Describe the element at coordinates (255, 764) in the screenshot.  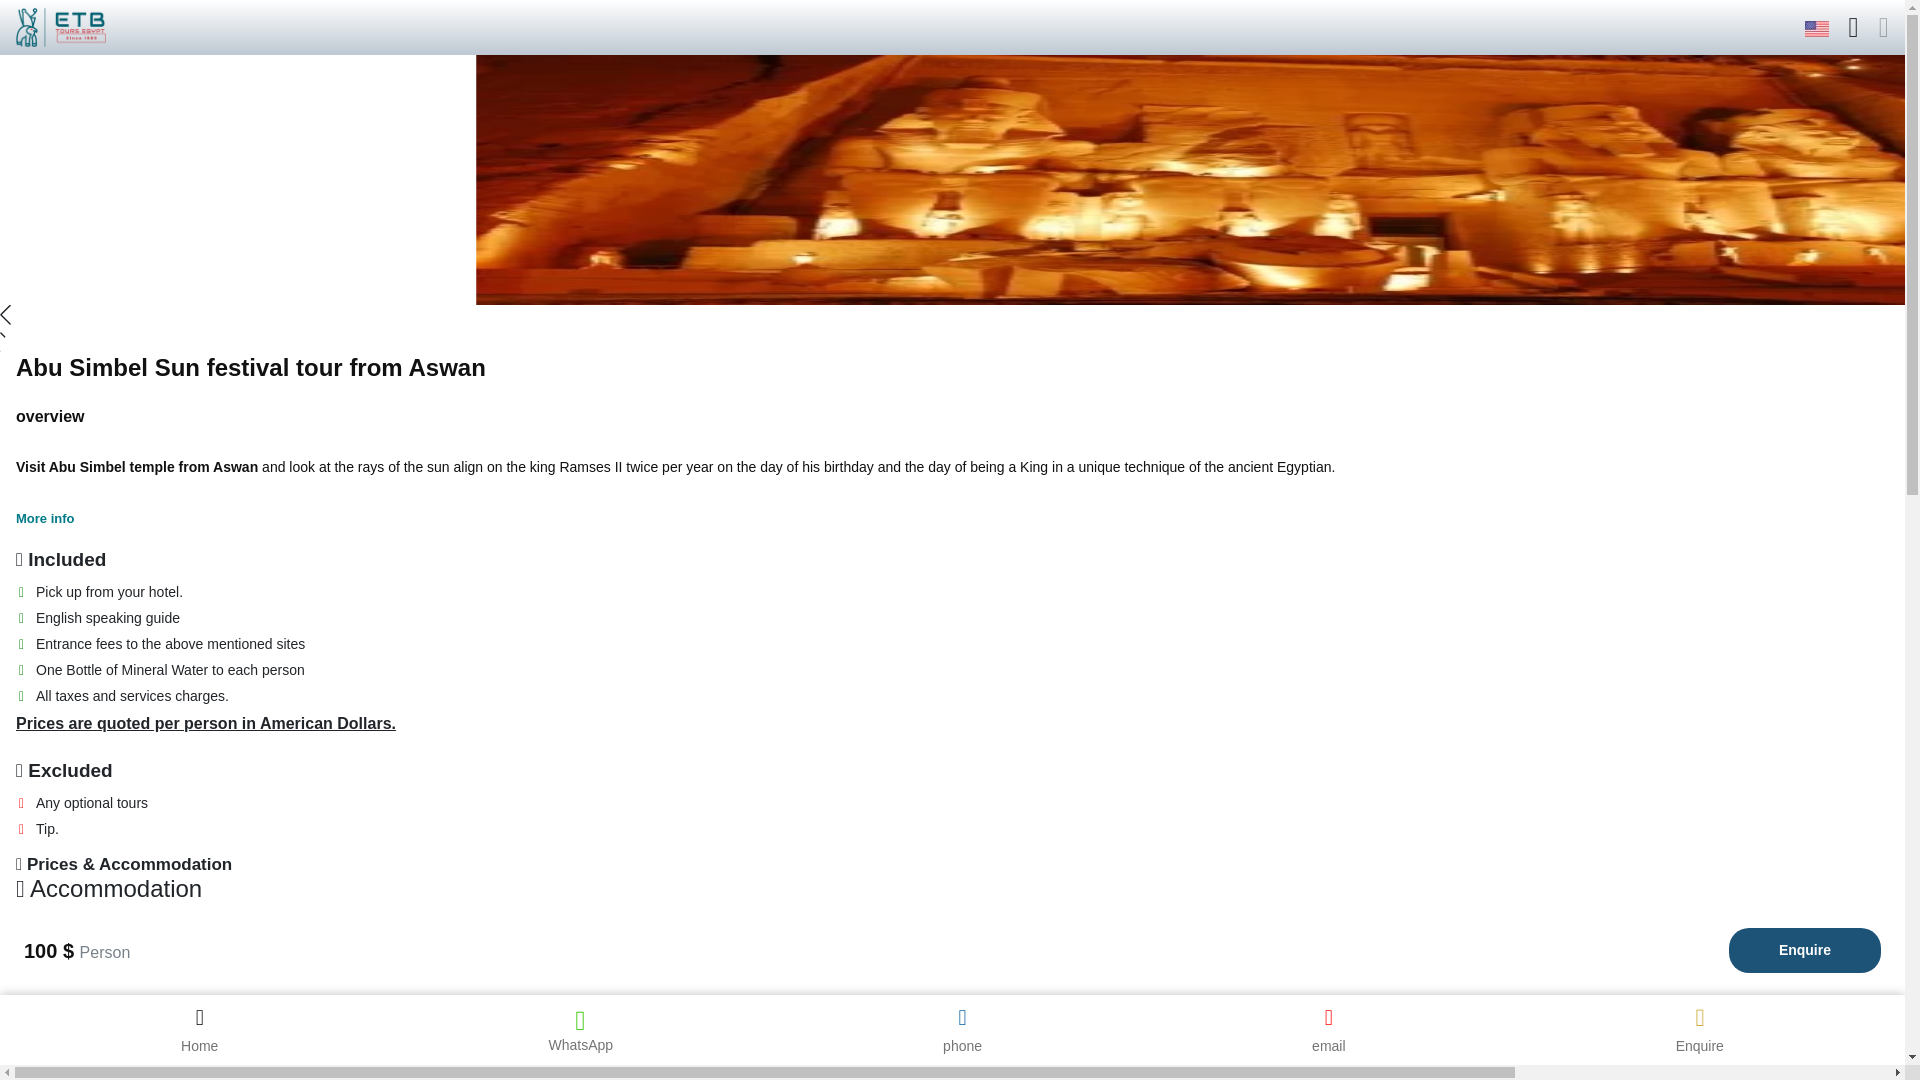
I see `Egypt Easter Holidays 2024` at that location.